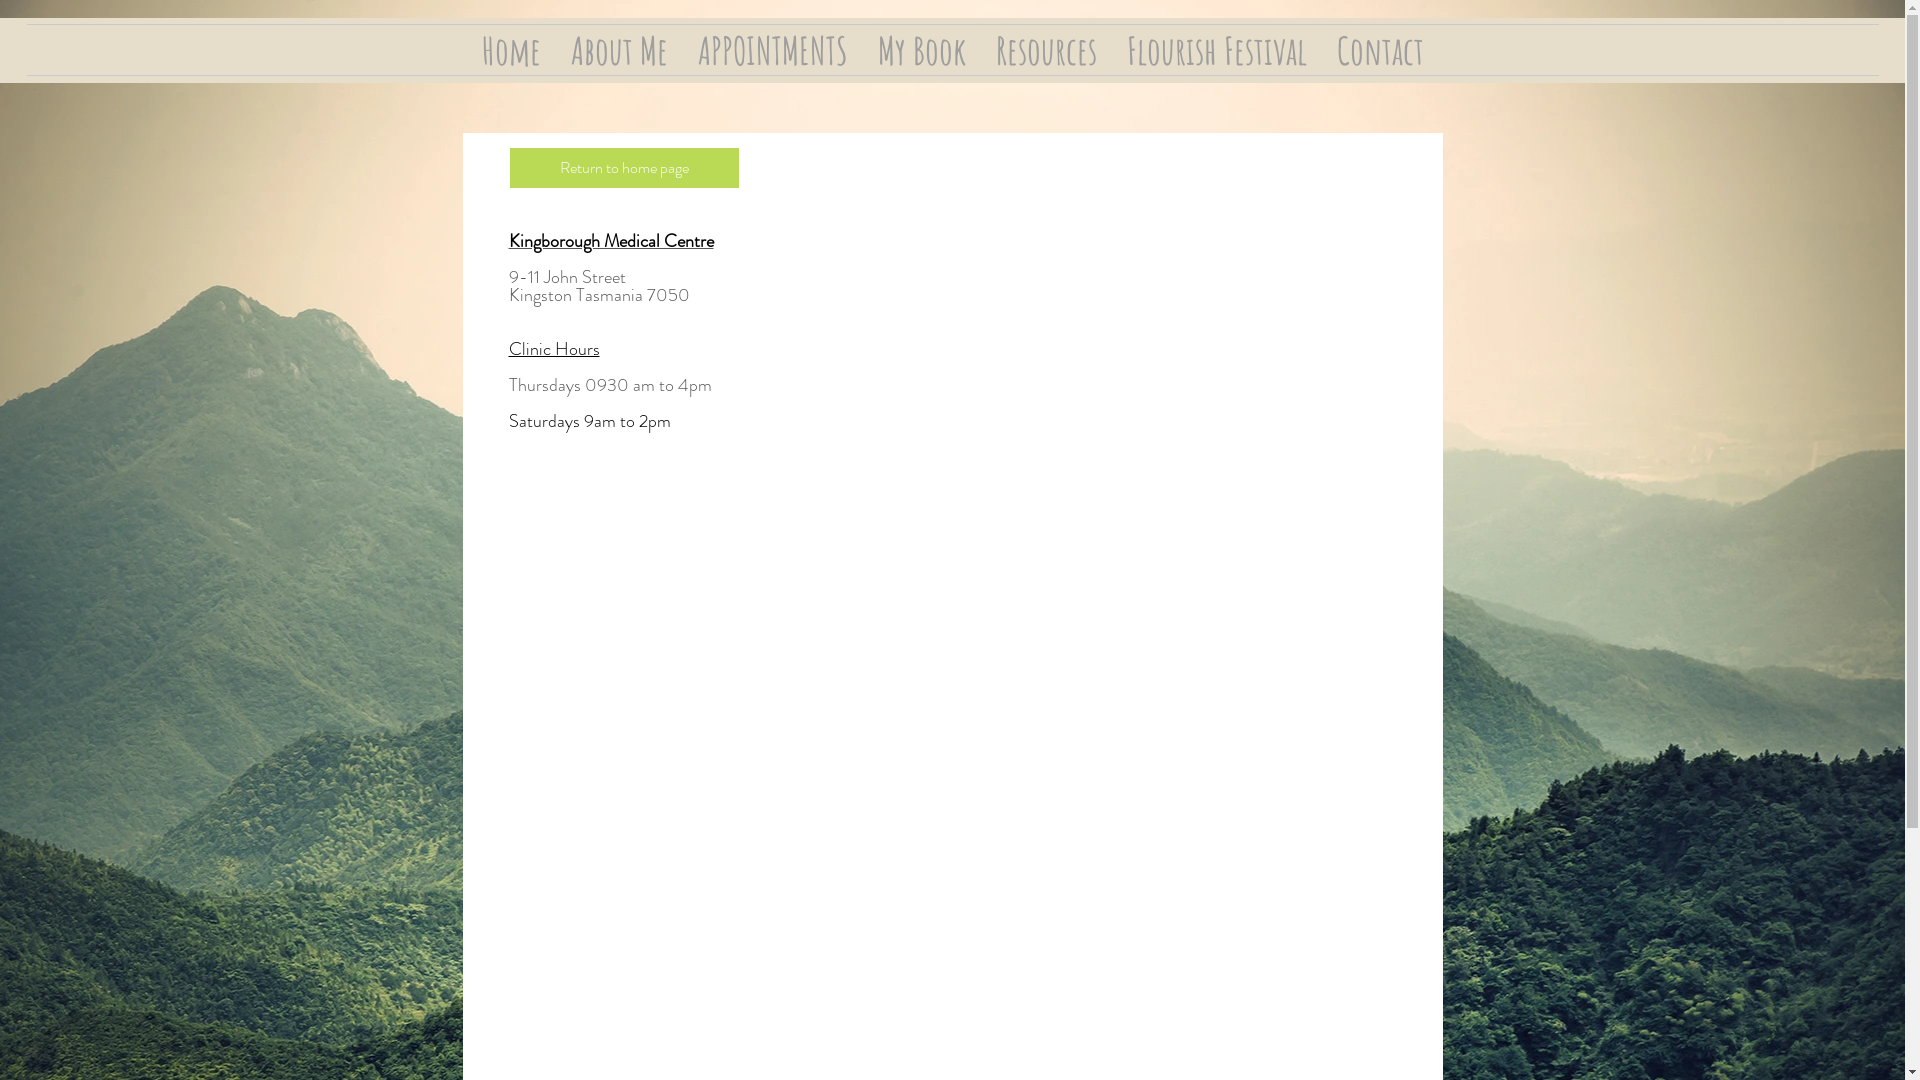 This screenshot has width=1920, height=1080. Describe the element at coordinates (620, 50) in the screenshot. I see `About Me` at that location.